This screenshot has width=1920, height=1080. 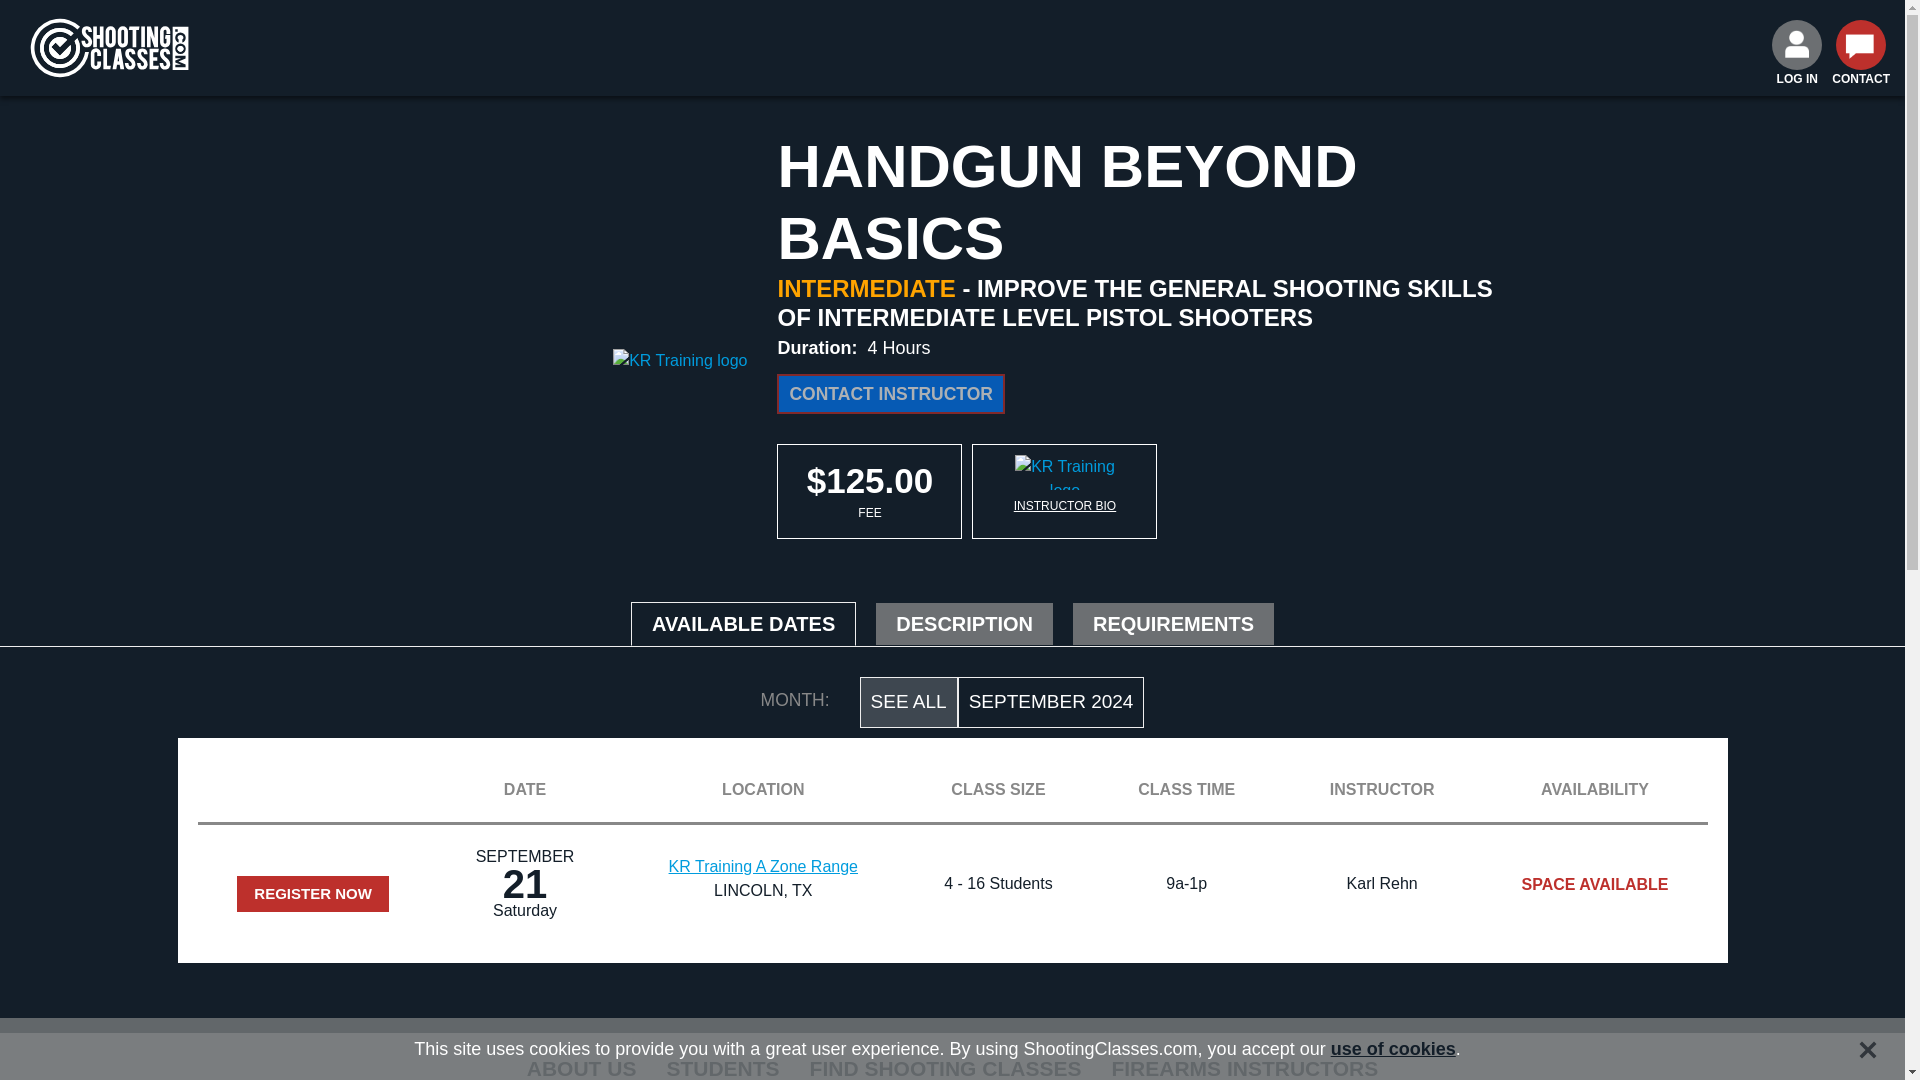 What do you see at coordinates (1174, 623) in the screenshot?
I see `REQUIREMENTS` at bounding box center [1174, 623].